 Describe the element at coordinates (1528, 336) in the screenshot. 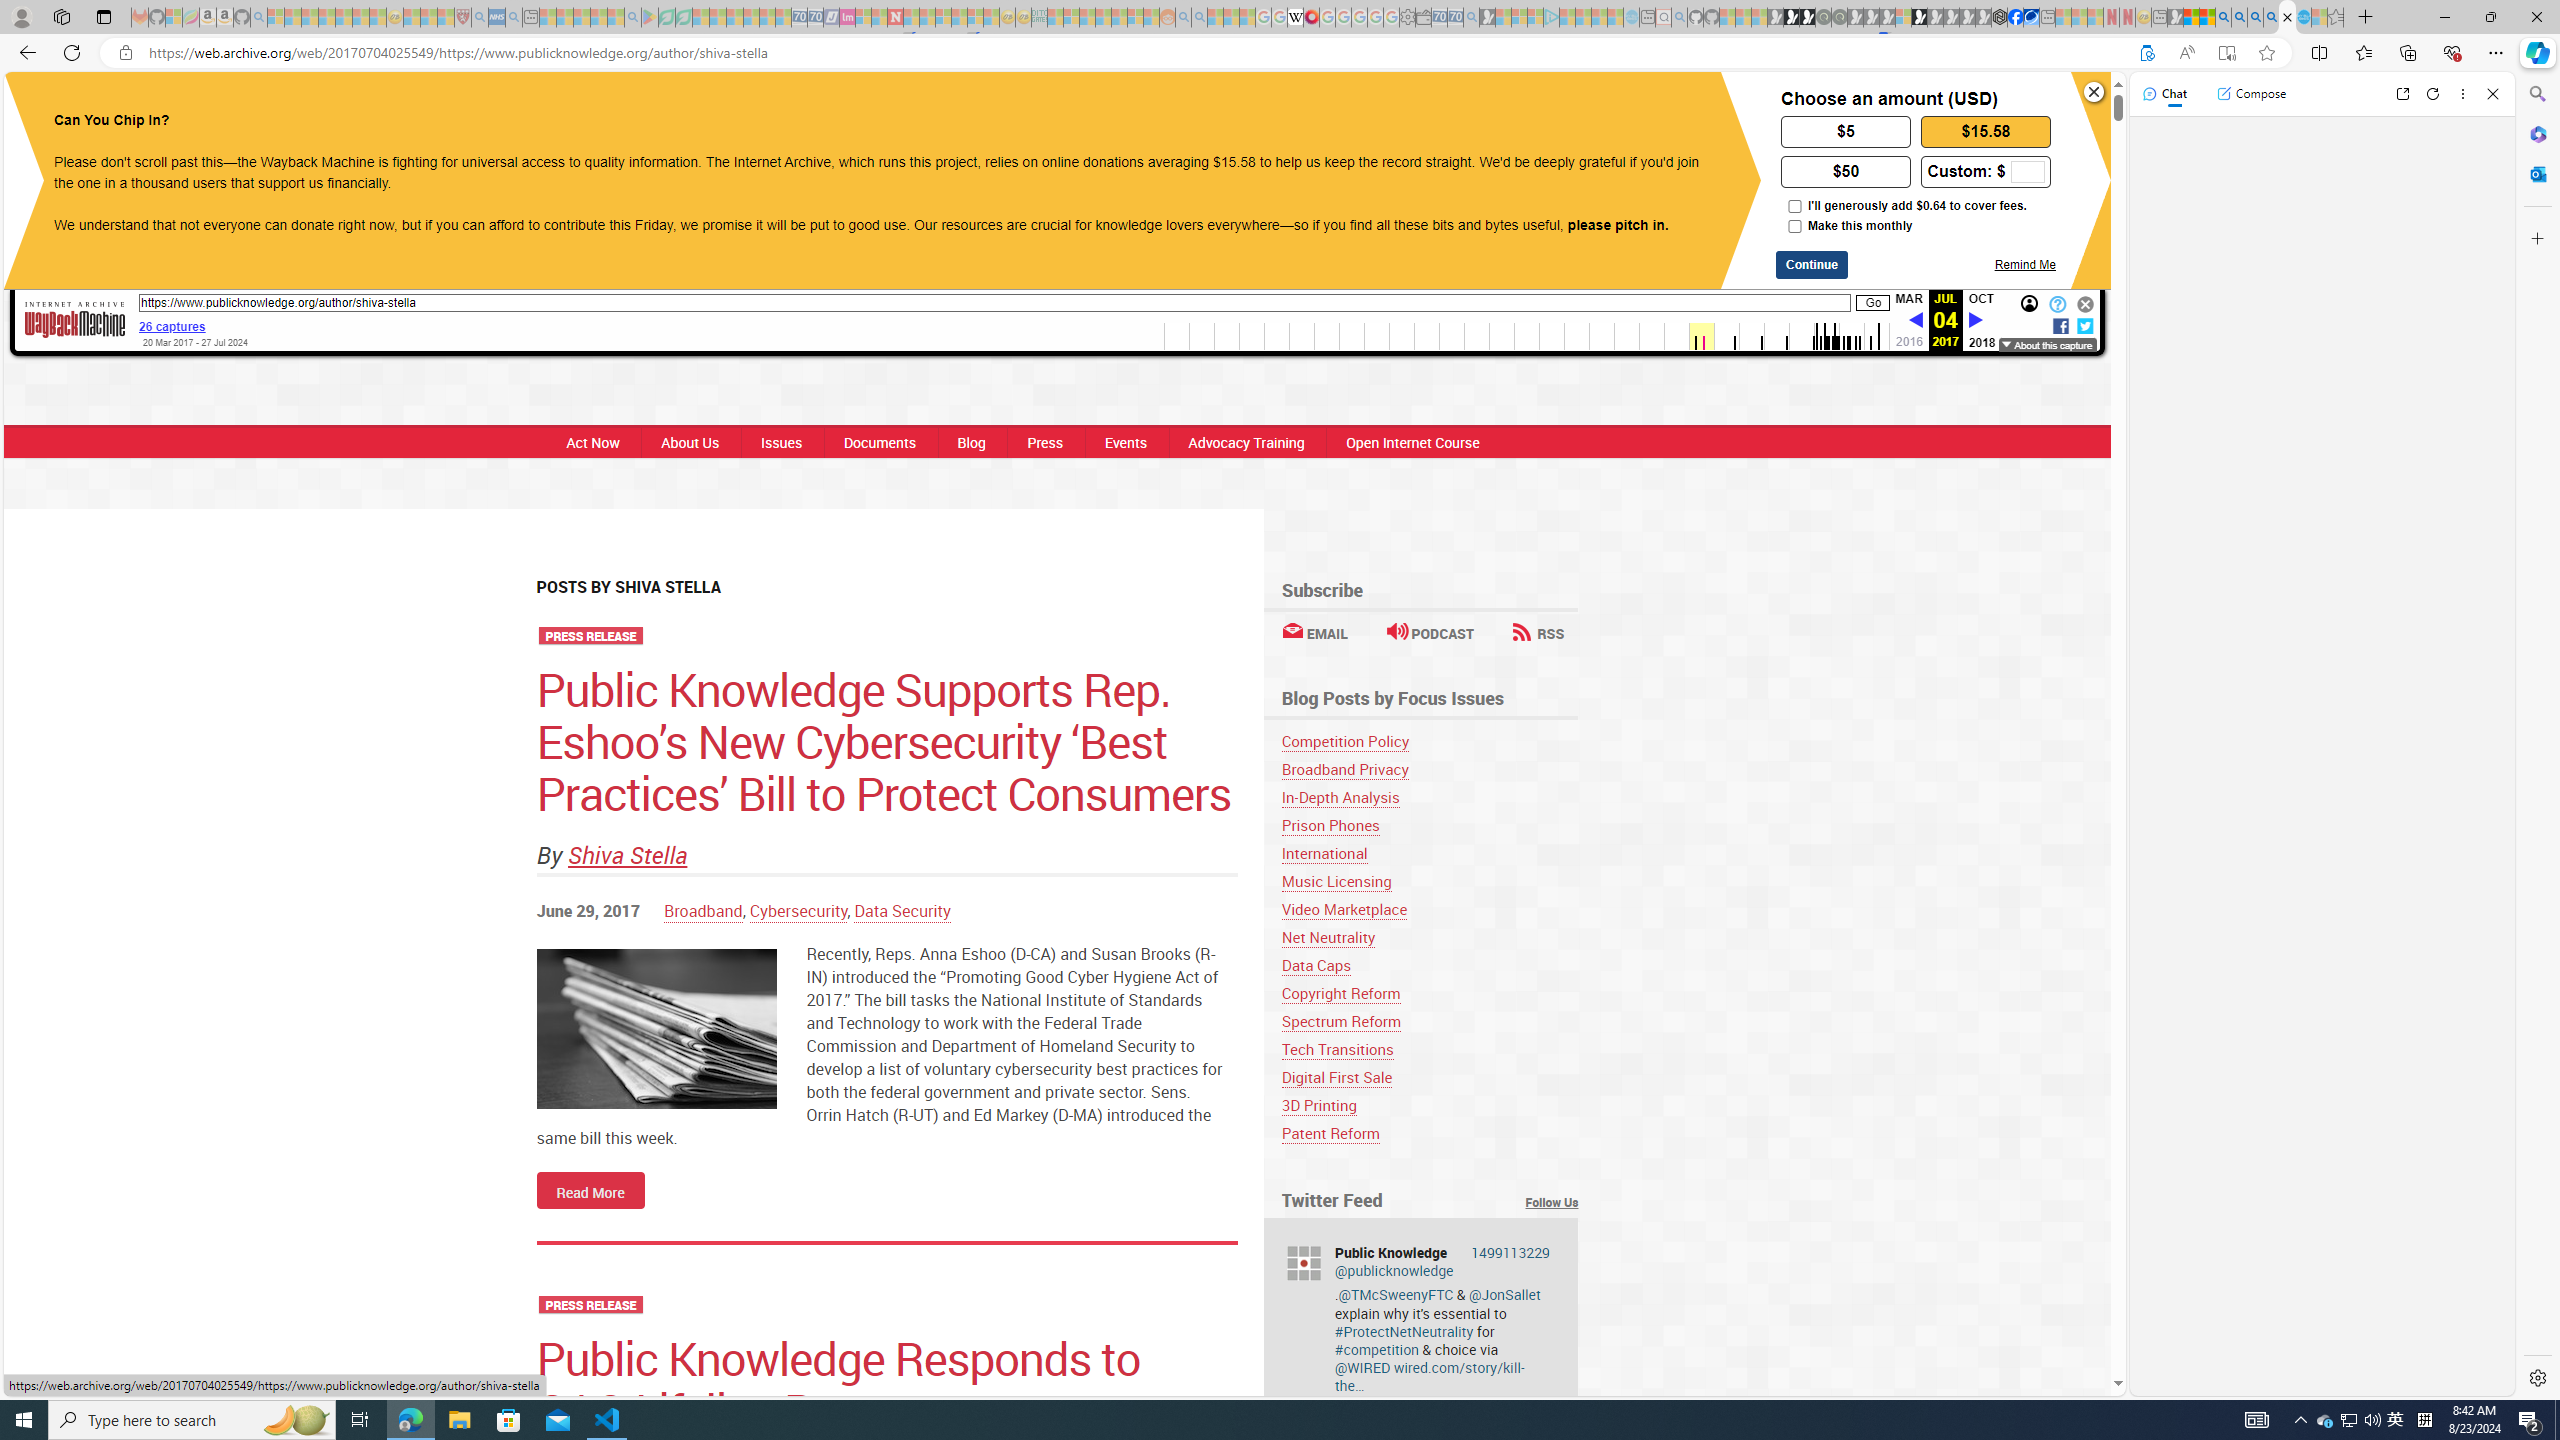

I see `Explore captures for this URL` at that location.